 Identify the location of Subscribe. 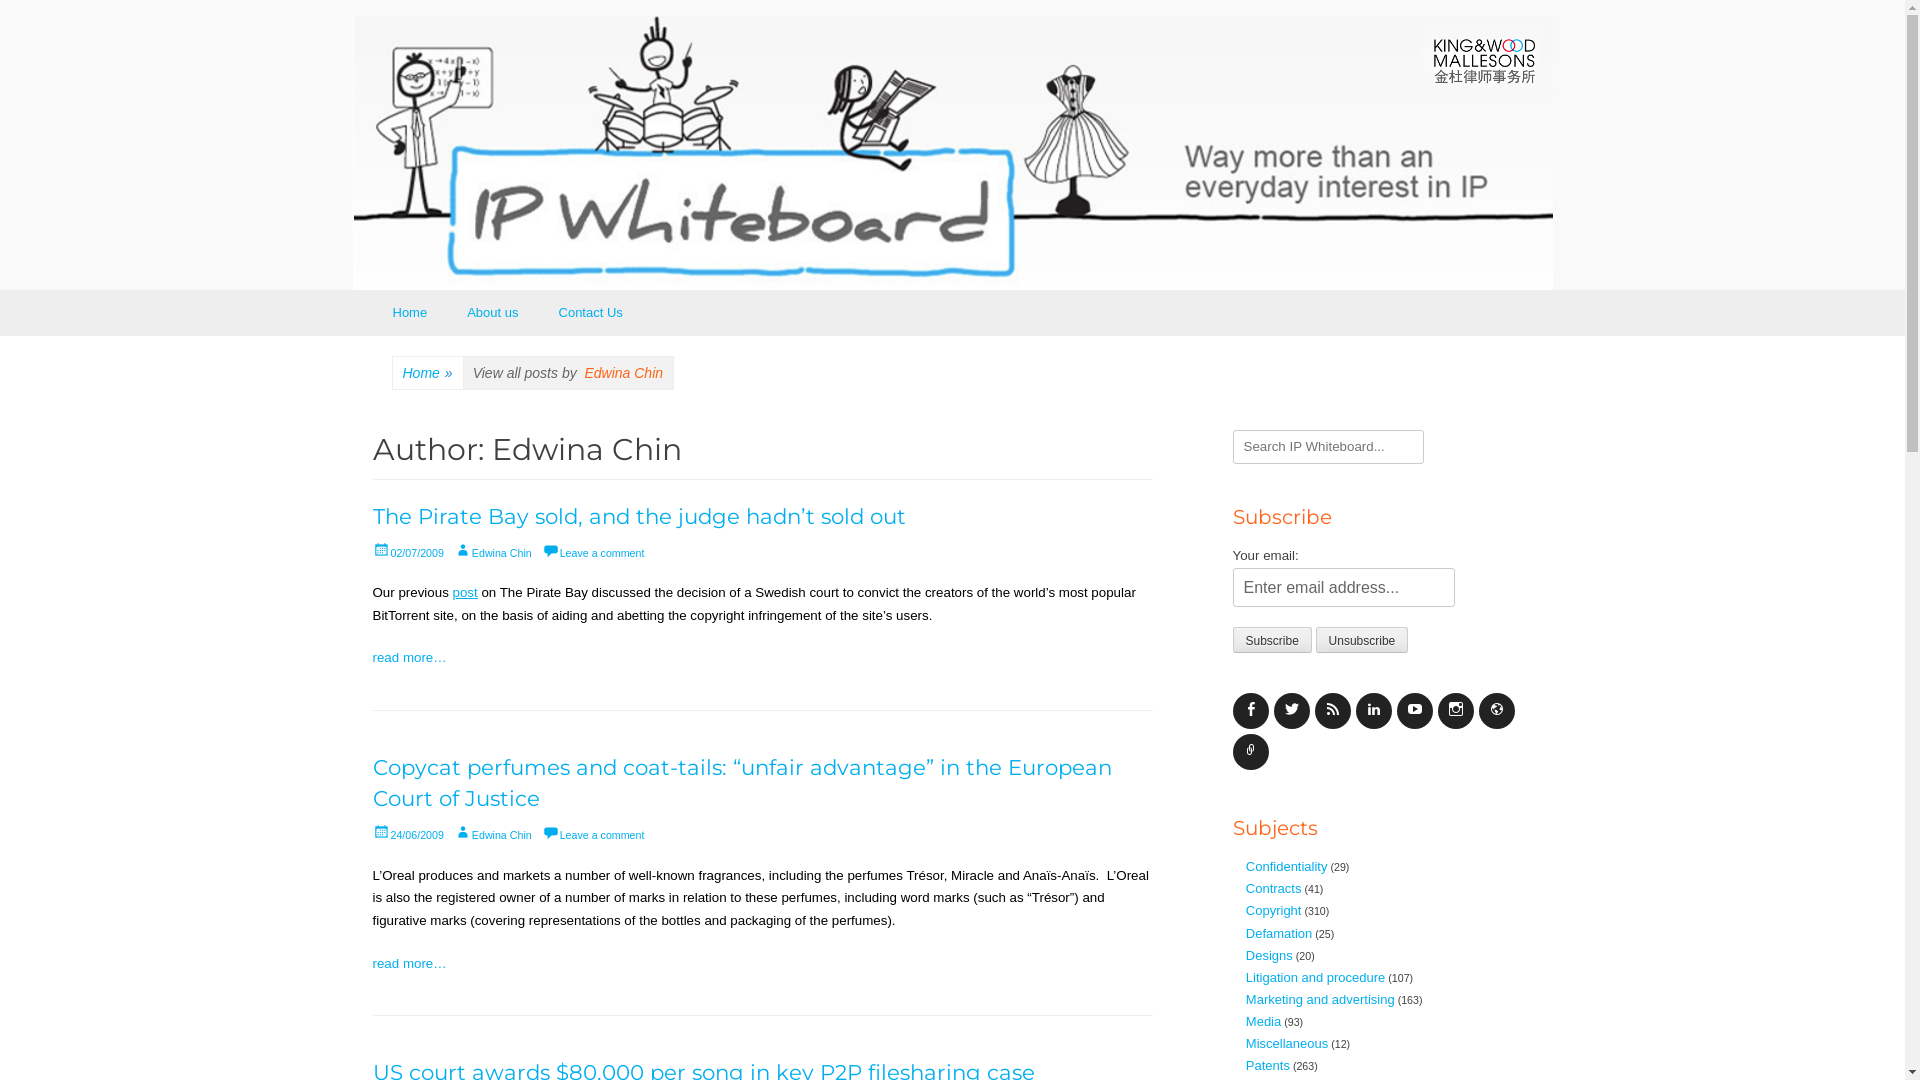
(1272, 640).